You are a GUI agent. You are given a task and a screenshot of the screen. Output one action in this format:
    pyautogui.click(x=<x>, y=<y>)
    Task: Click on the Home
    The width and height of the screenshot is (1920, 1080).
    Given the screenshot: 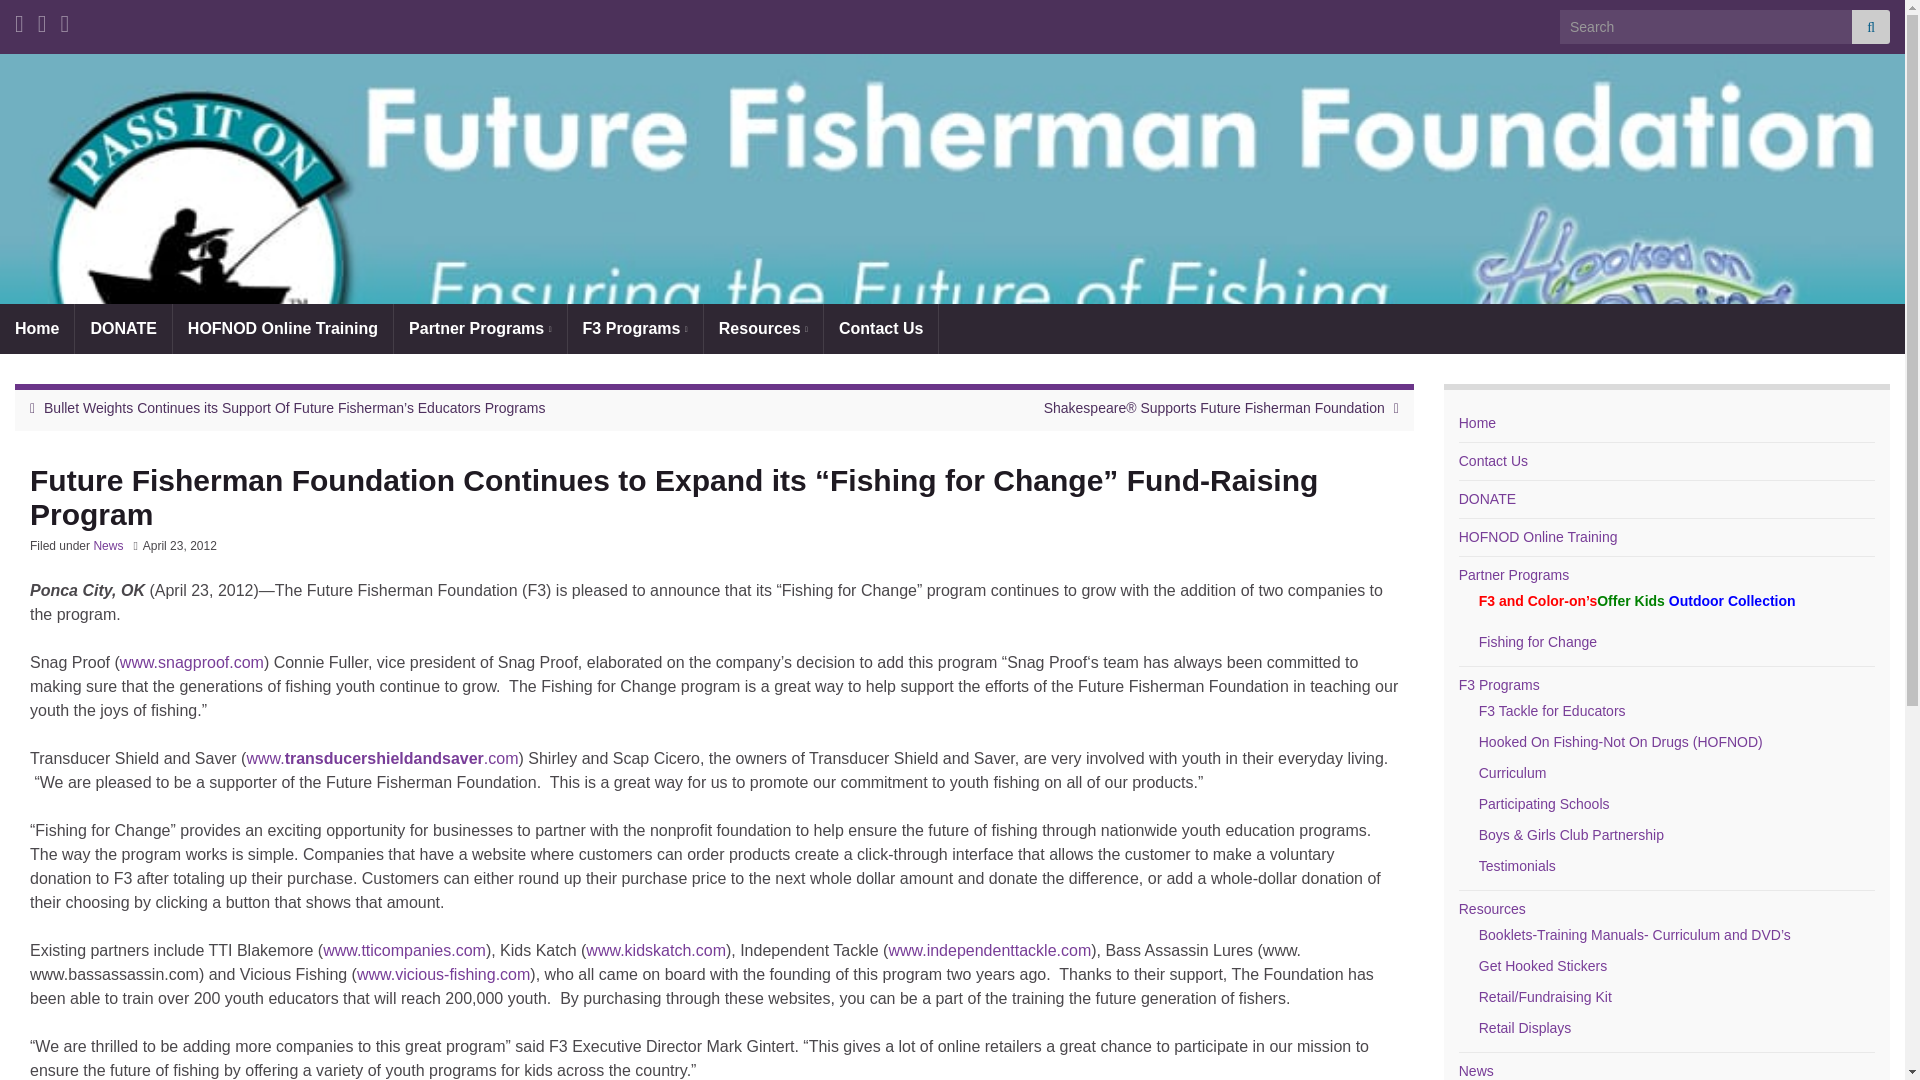 What is the action you would take?
    pyautogui.click(x=37, y=328)
    